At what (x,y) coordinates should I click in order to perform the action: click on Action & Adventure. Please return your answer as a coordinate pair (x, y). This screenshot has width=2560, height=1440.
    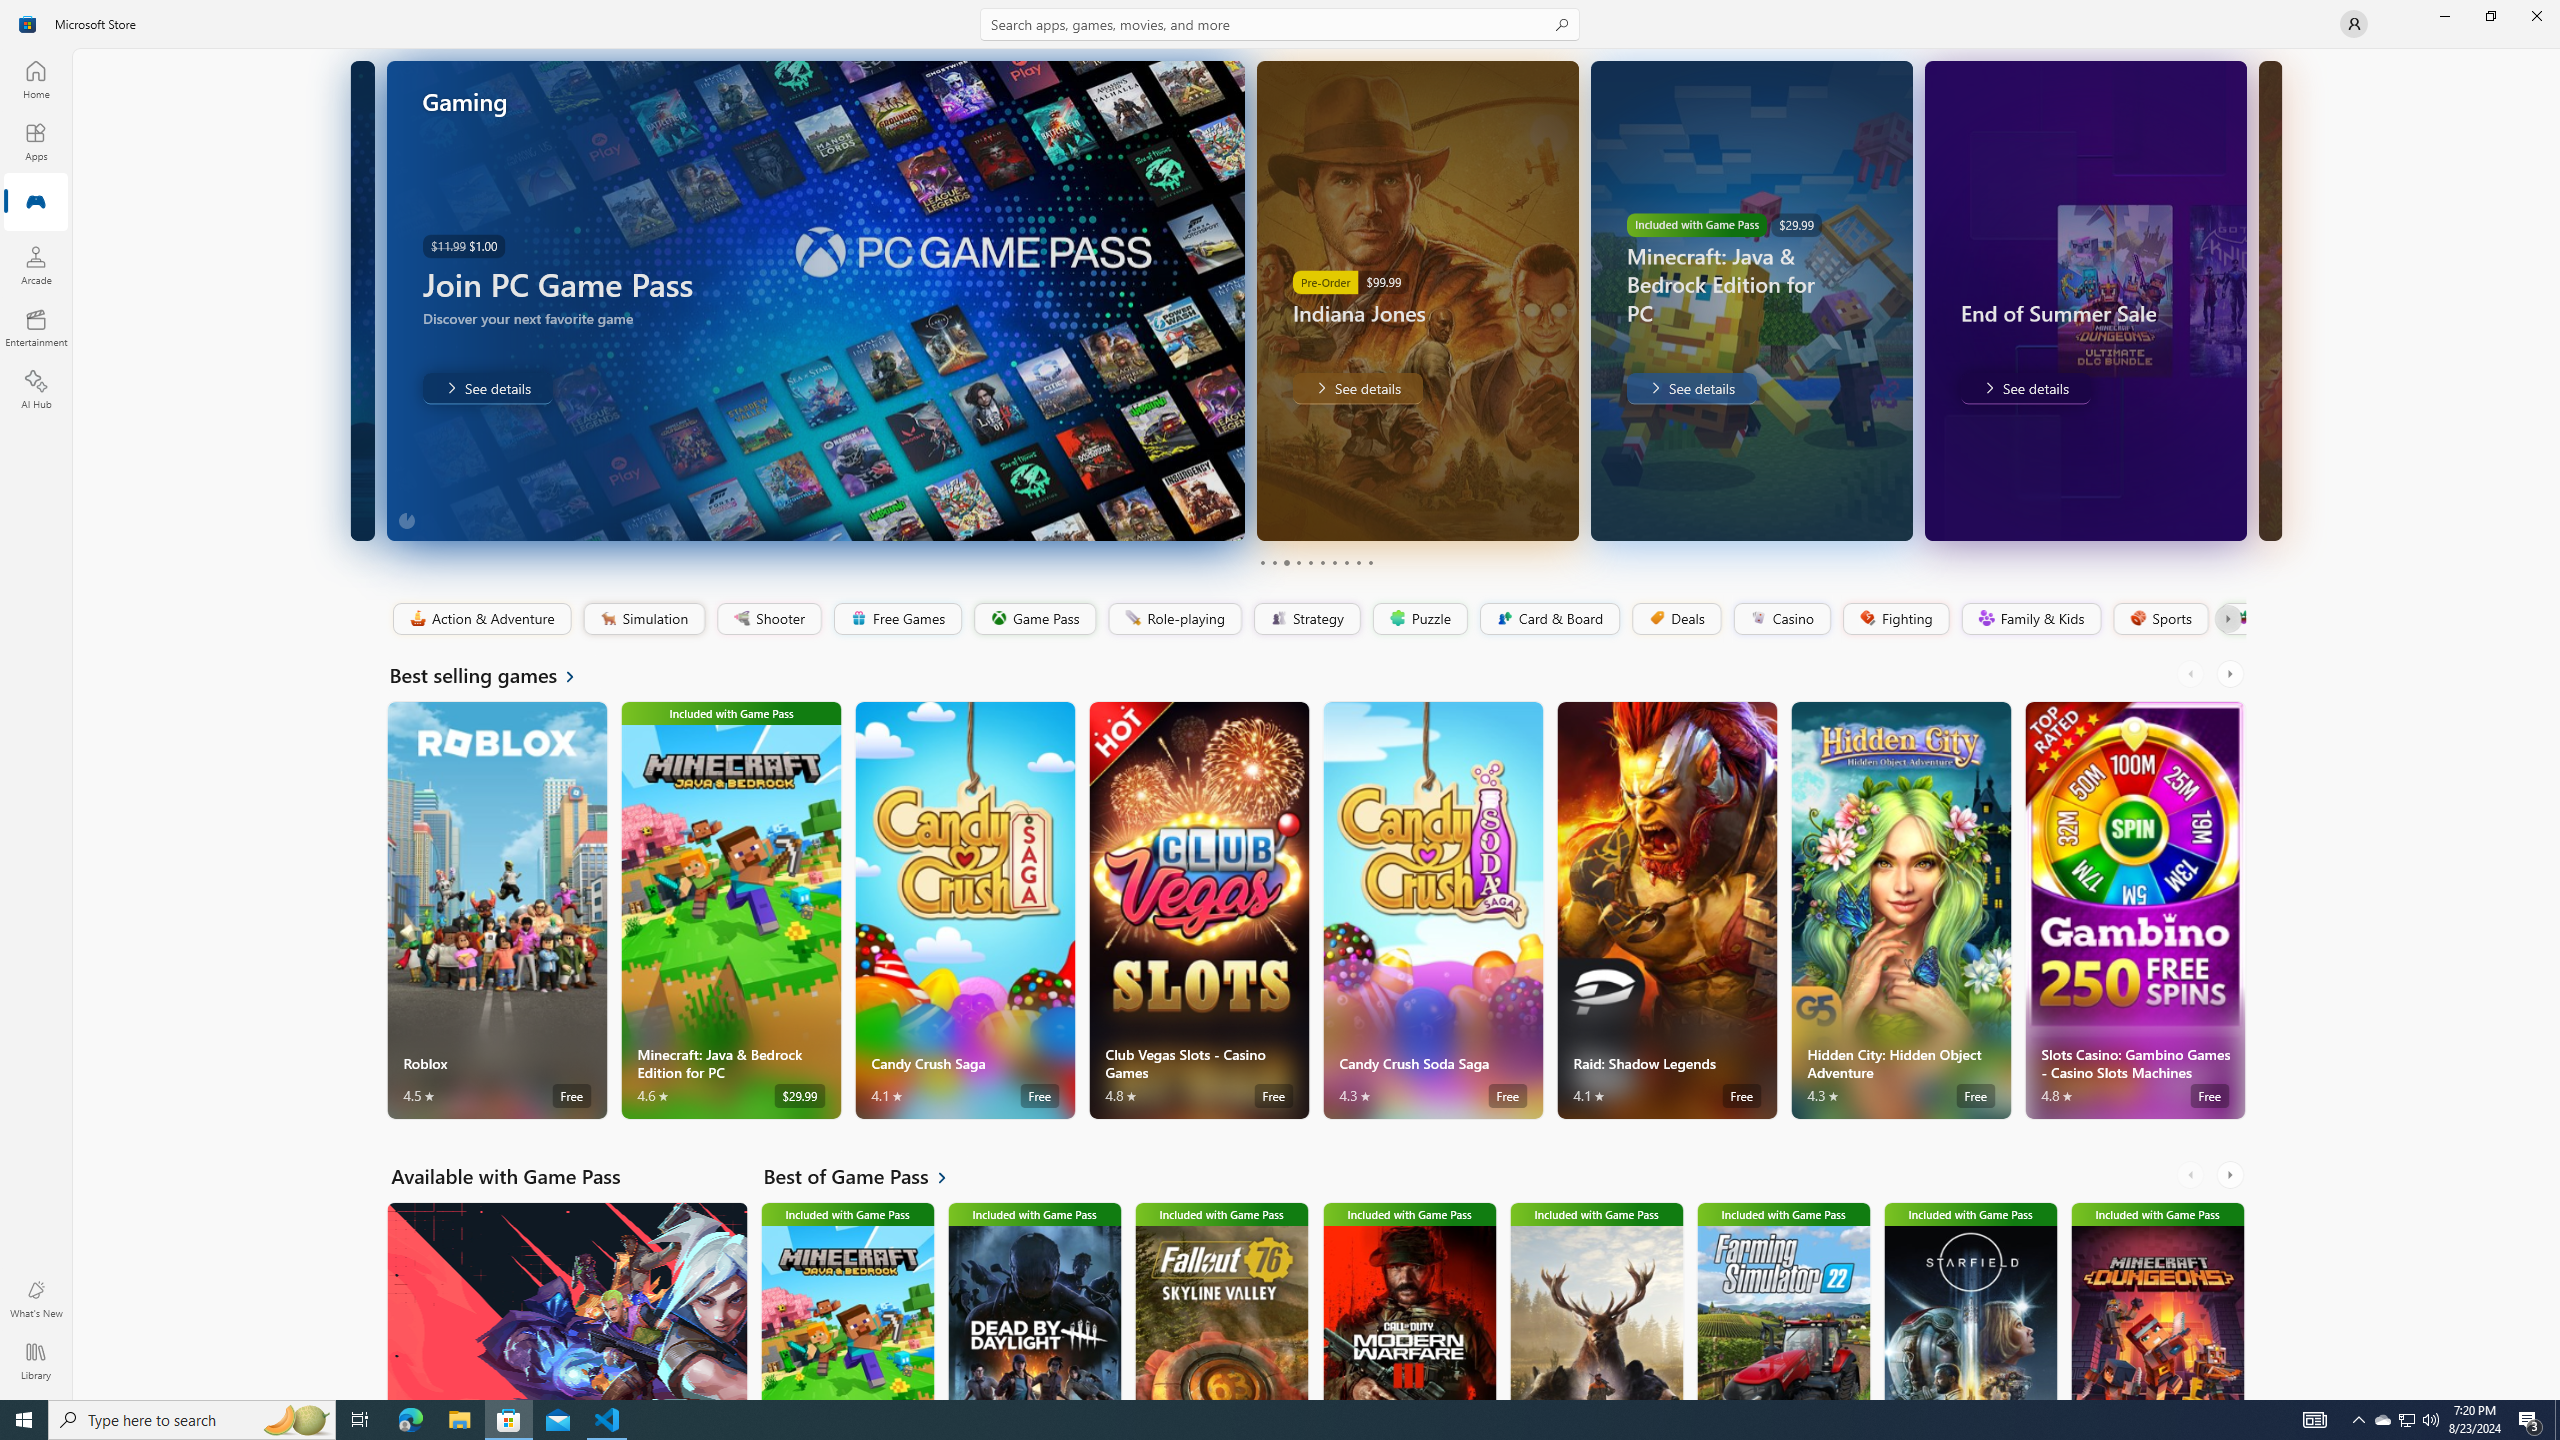
    Looking at the image, I should click on (480, 619).